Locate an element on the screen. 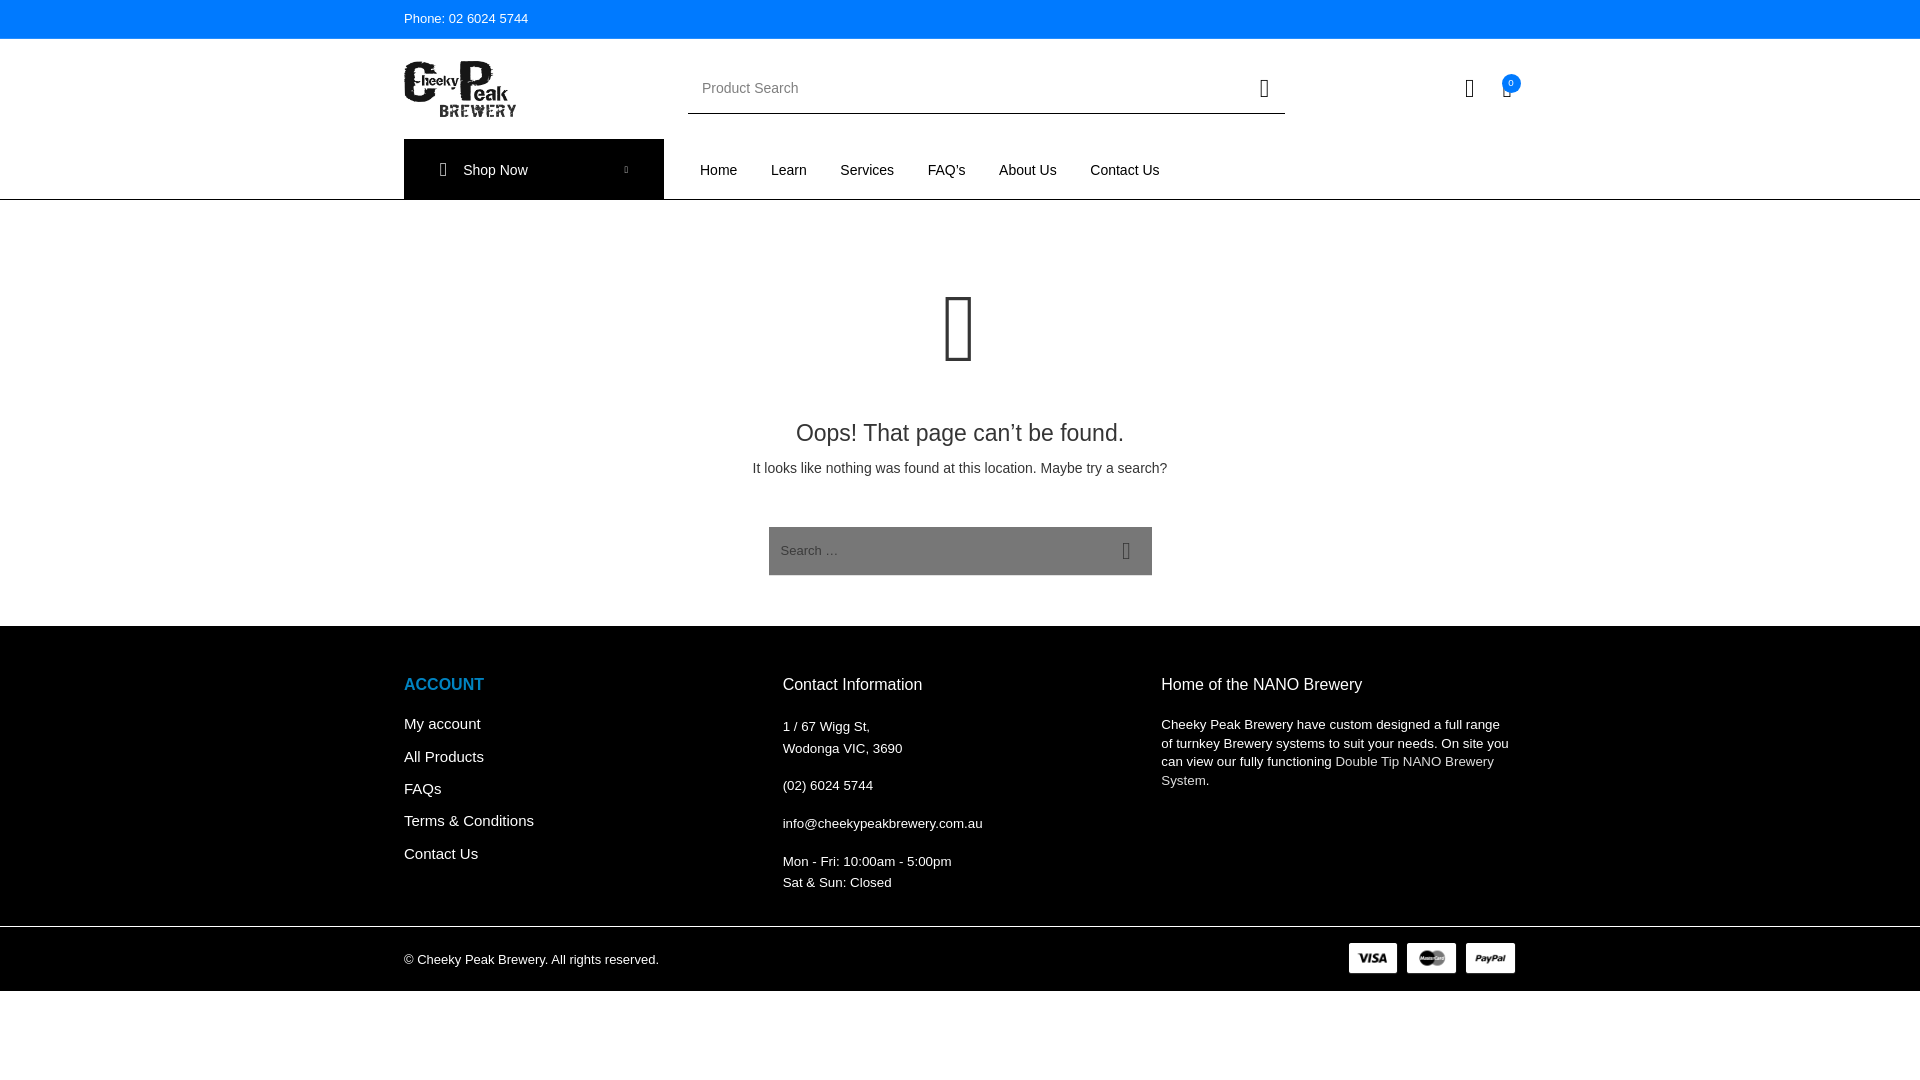 The width and height of the screenshot is (1920, 1080). Cheeky Peak Brewery is located at coordinates (460, 88).